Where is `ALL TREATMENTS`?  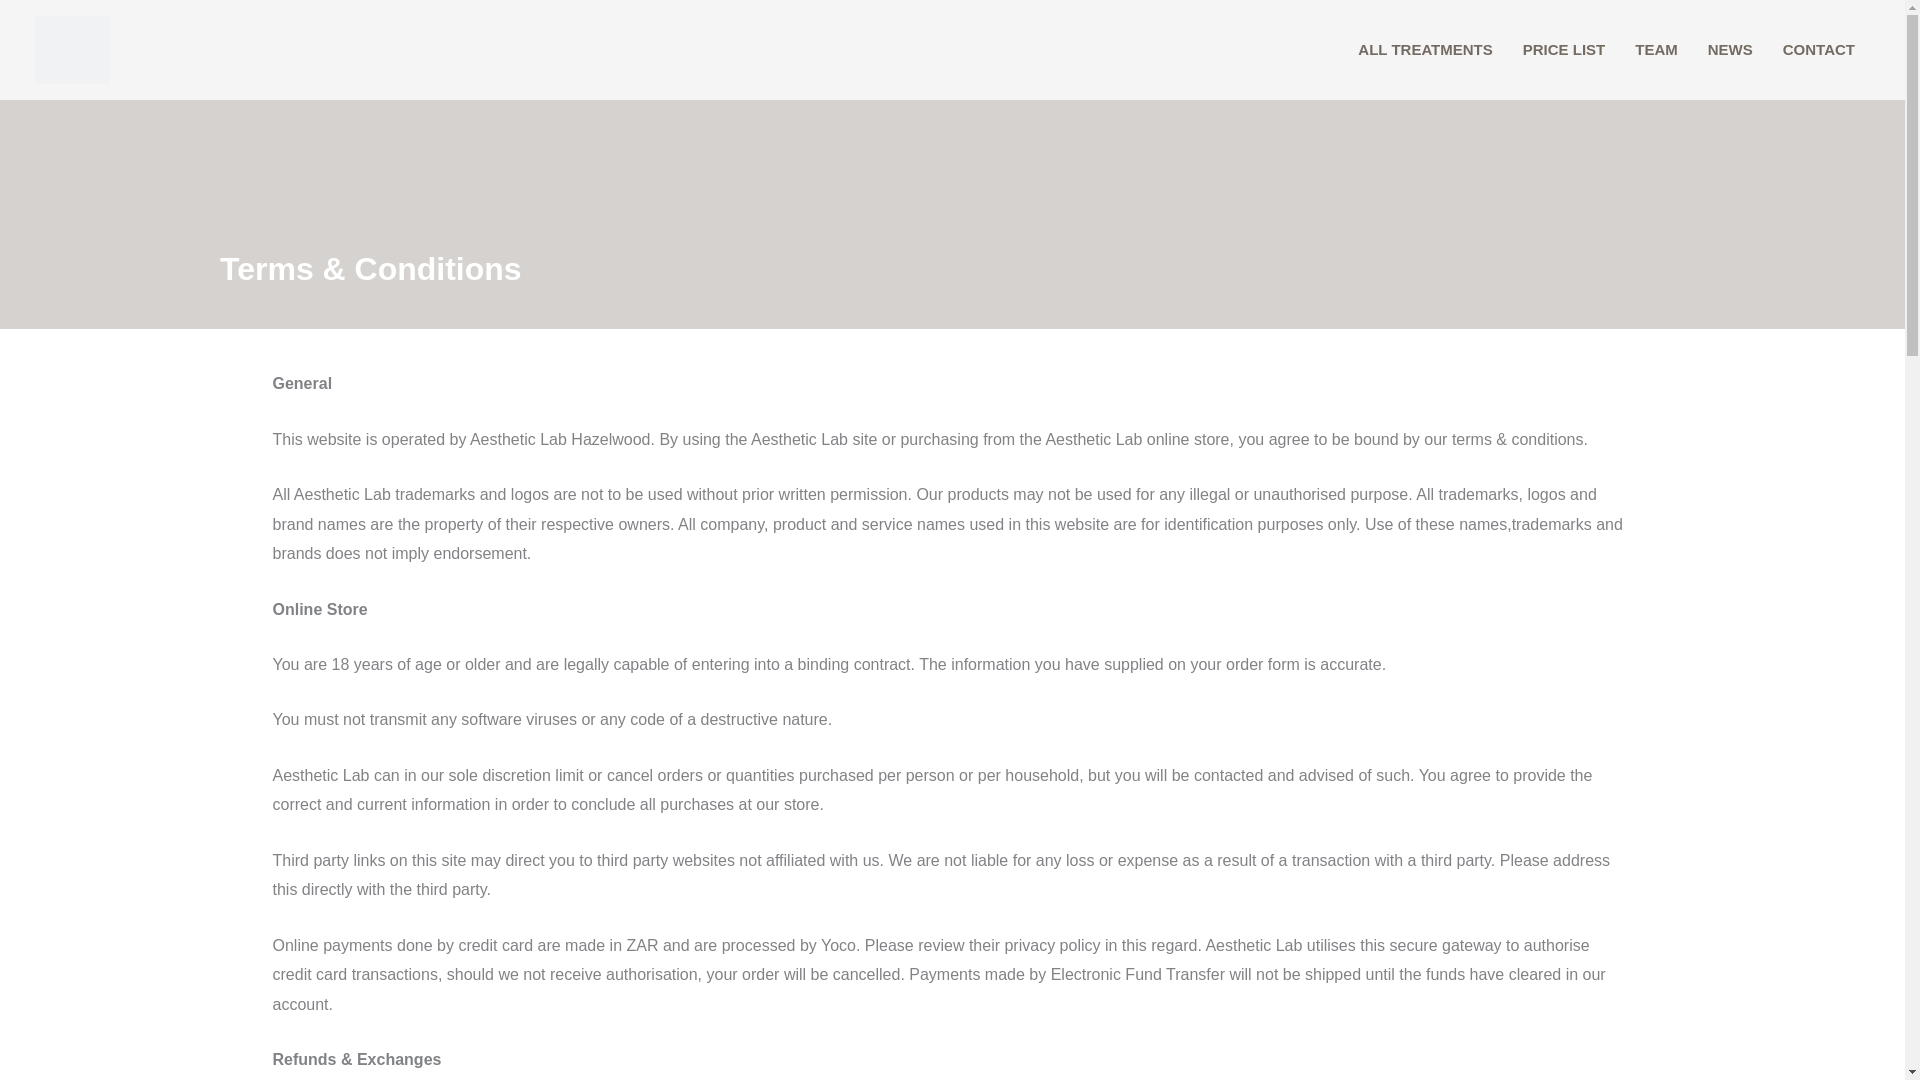
ALL TREATMENTS is located at coordinates (1424, 50).